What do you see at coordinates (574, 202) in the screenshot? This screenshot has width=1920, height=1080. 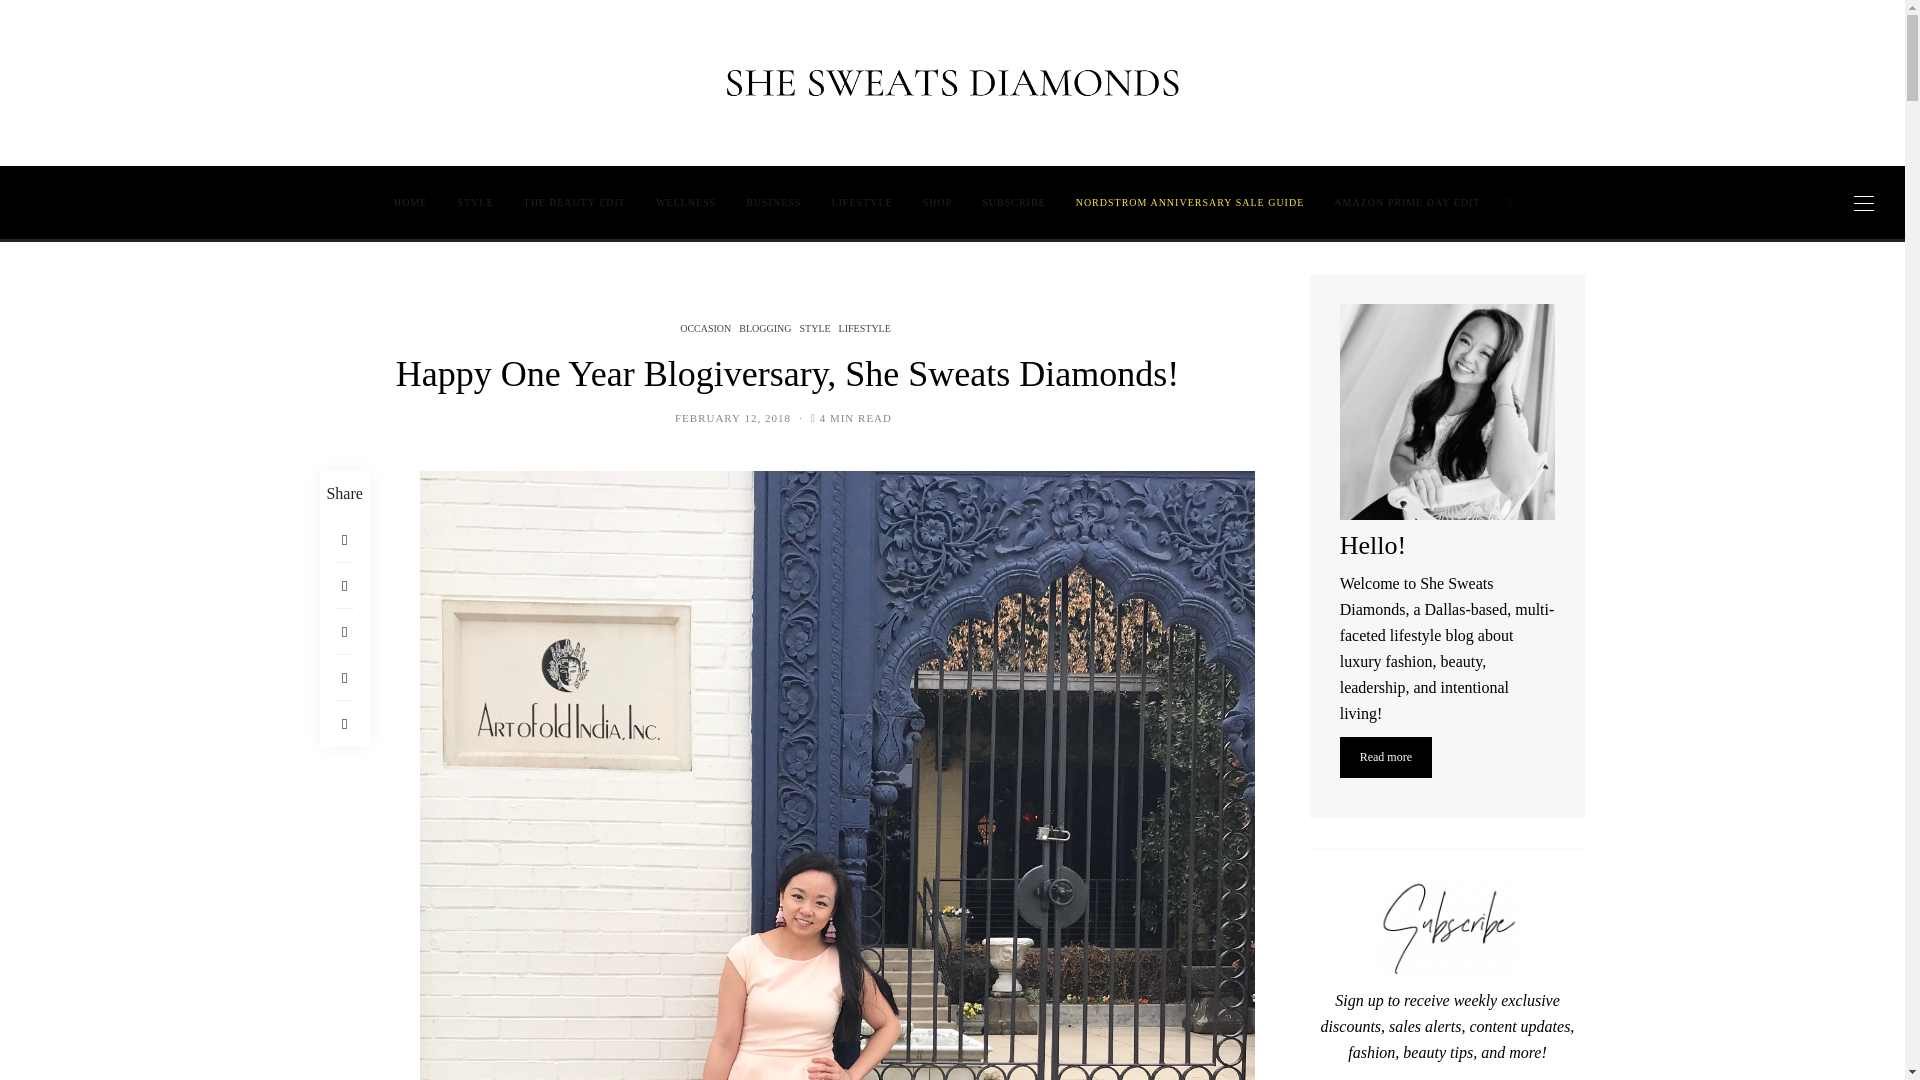 I see `THE BEAUTY EDIT` at bounding box center [574, 202].